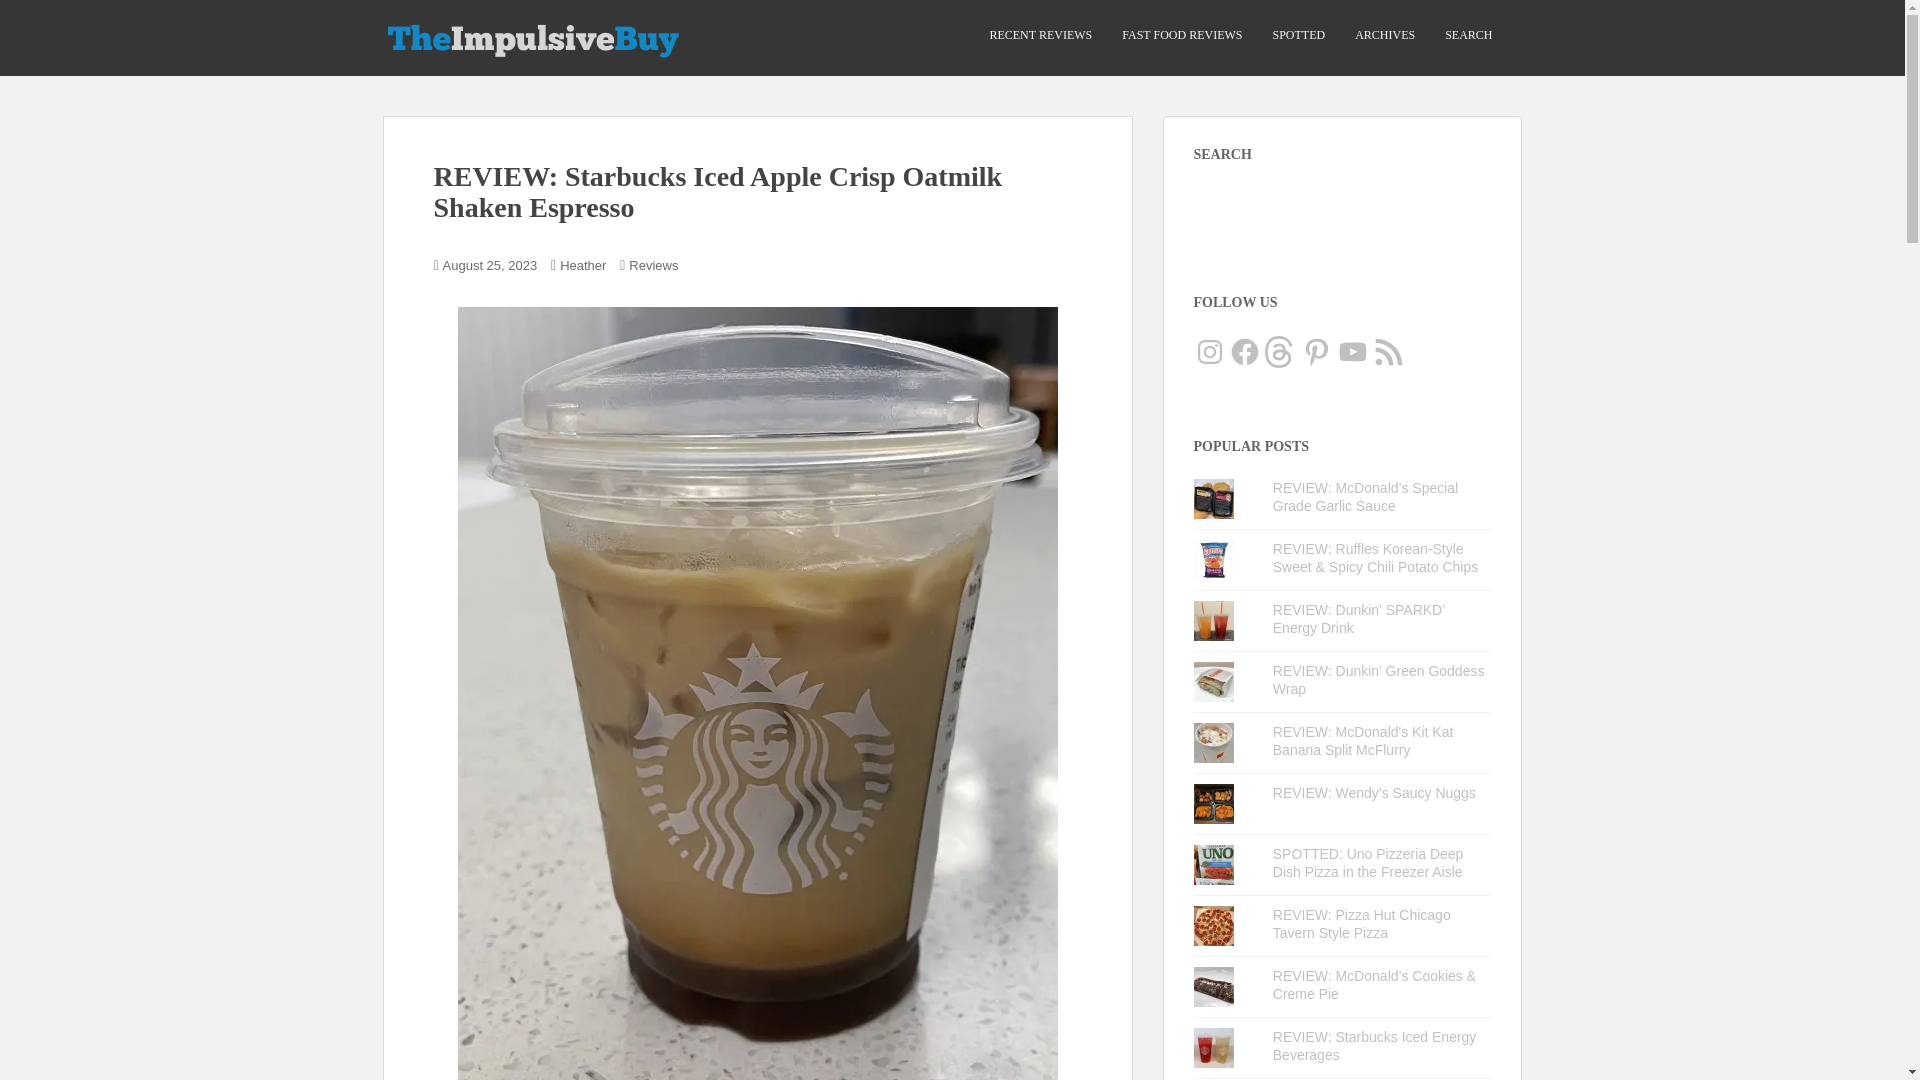  Describe the element at coordinates (1281, 352) in the screenshot. I see `Threads` at that location.